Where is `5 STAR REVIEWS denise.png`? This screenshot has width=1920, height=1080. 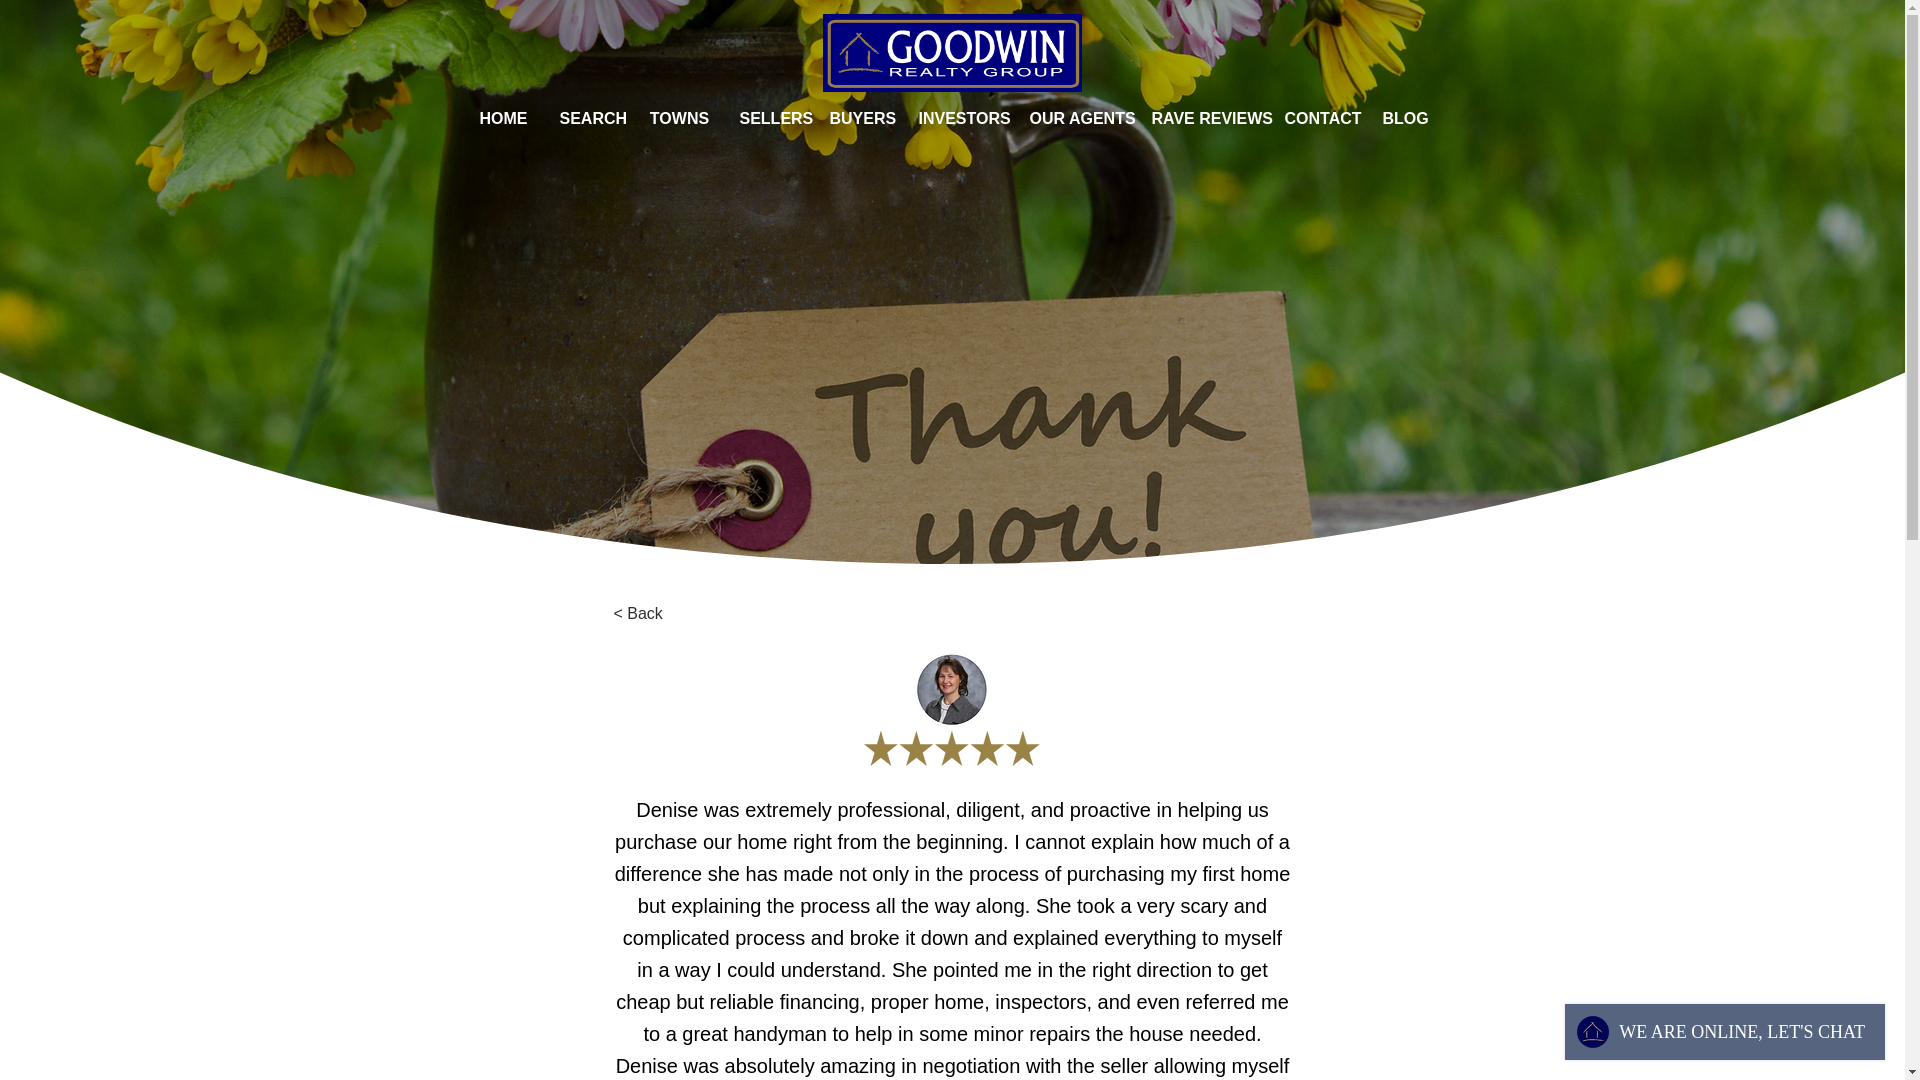 5 STAR REVIEWS denise.png is located at coordinates (952, 708).